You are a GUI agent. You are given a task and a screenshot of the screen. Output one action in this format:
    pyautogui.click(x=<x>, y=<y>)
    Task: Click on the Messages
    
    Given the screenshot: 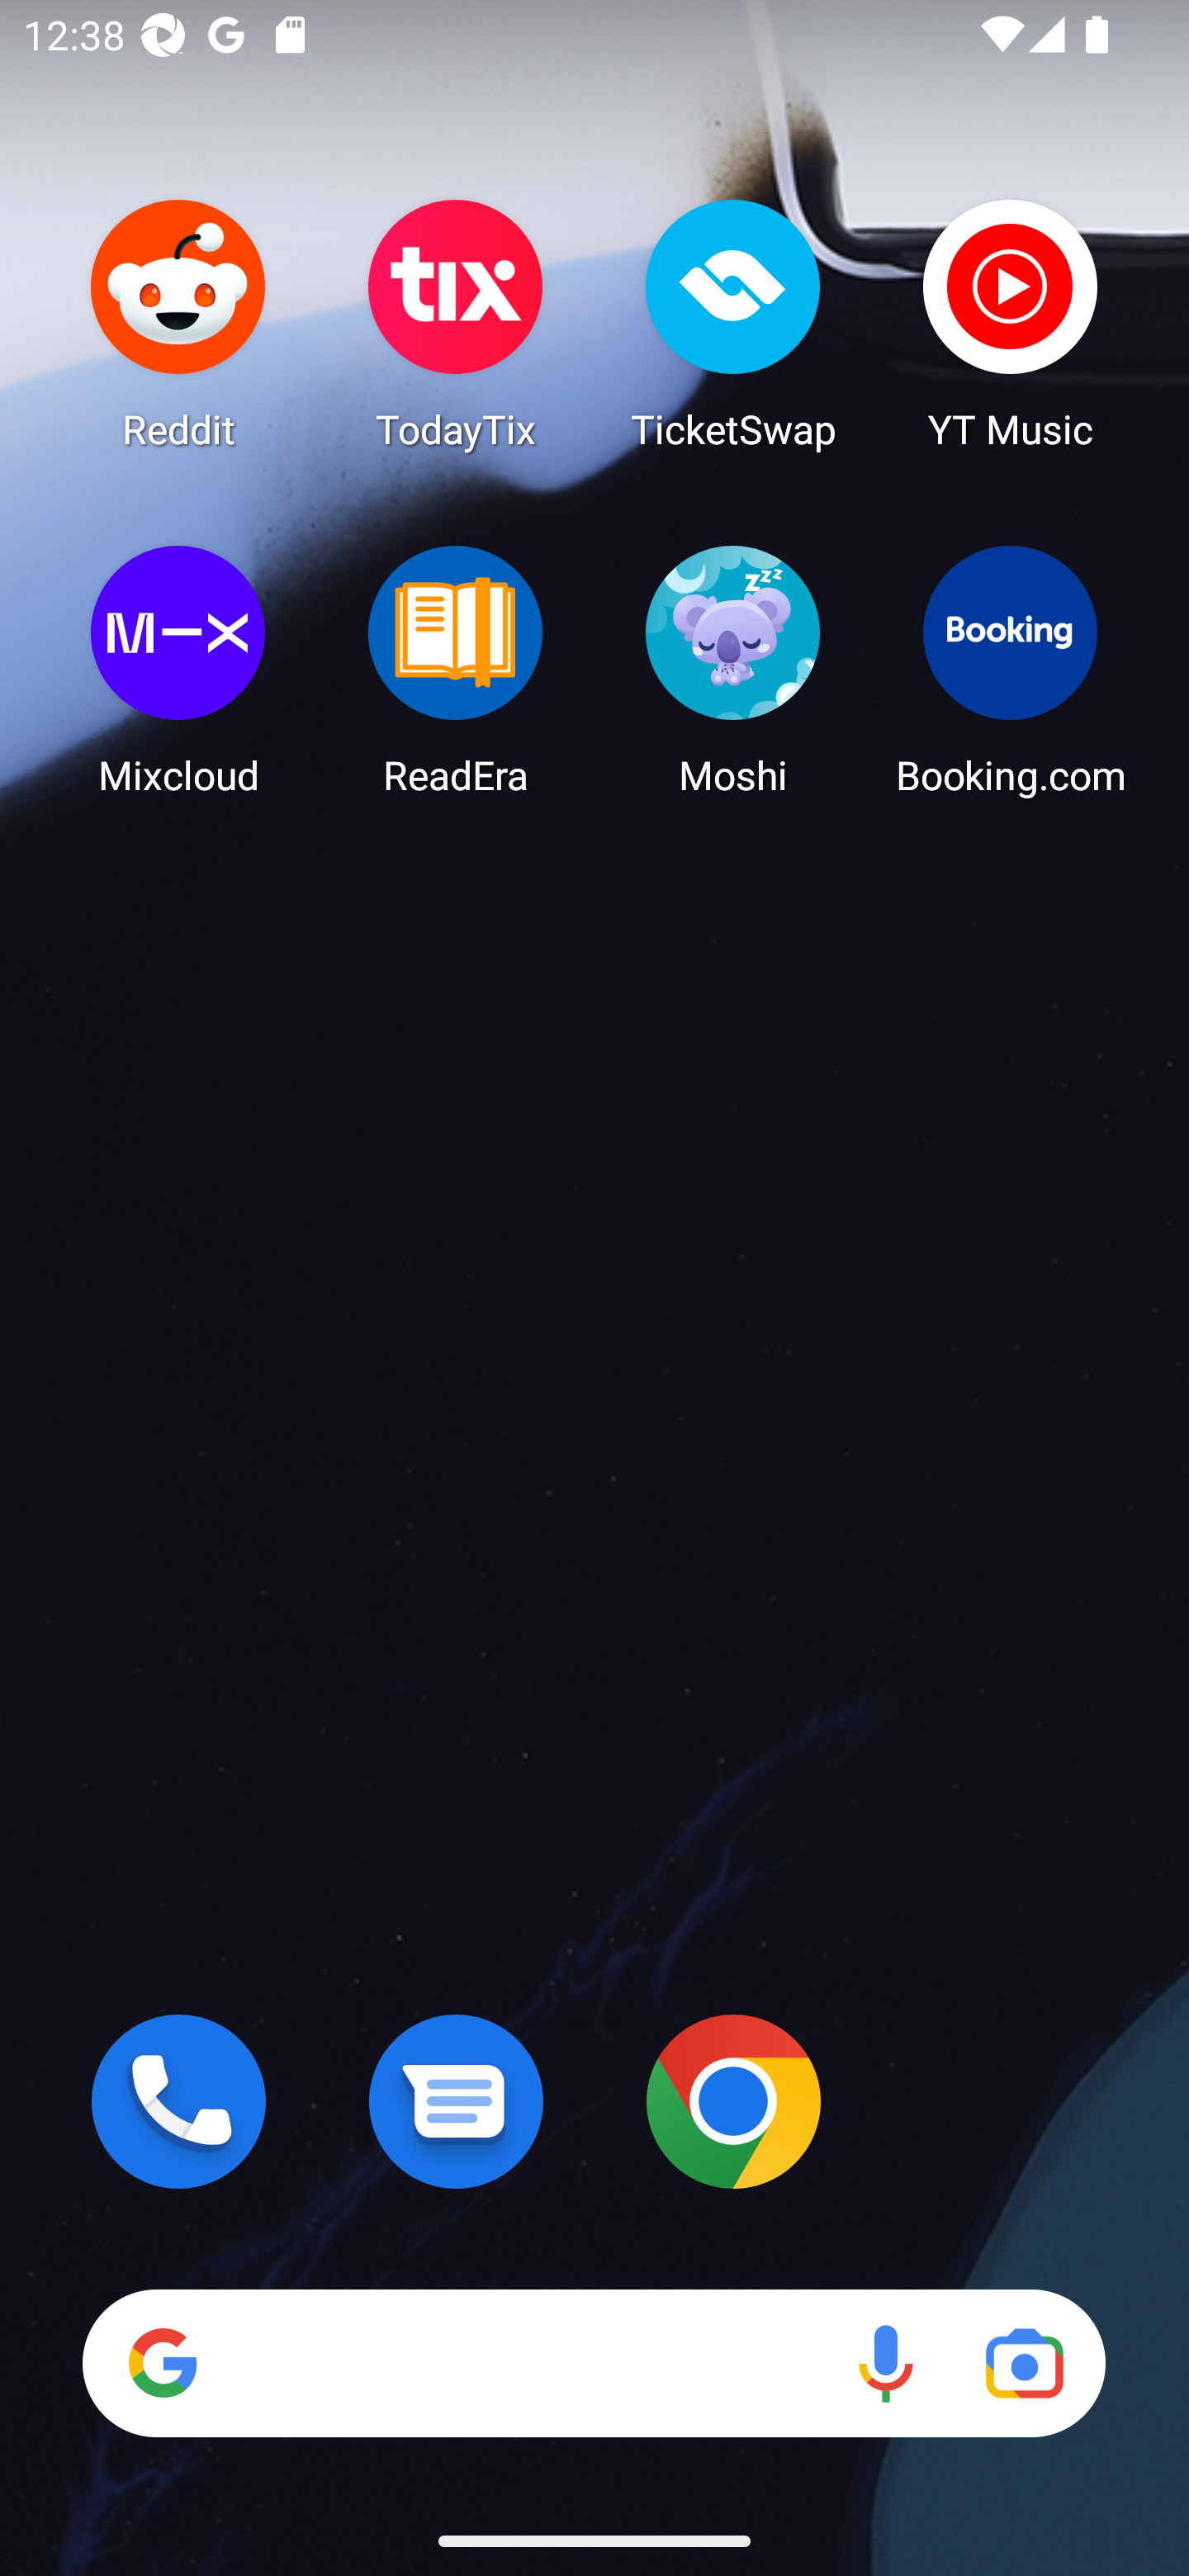 What is the action you would take?
    pyautogui.click(x=456, y=2101)
    